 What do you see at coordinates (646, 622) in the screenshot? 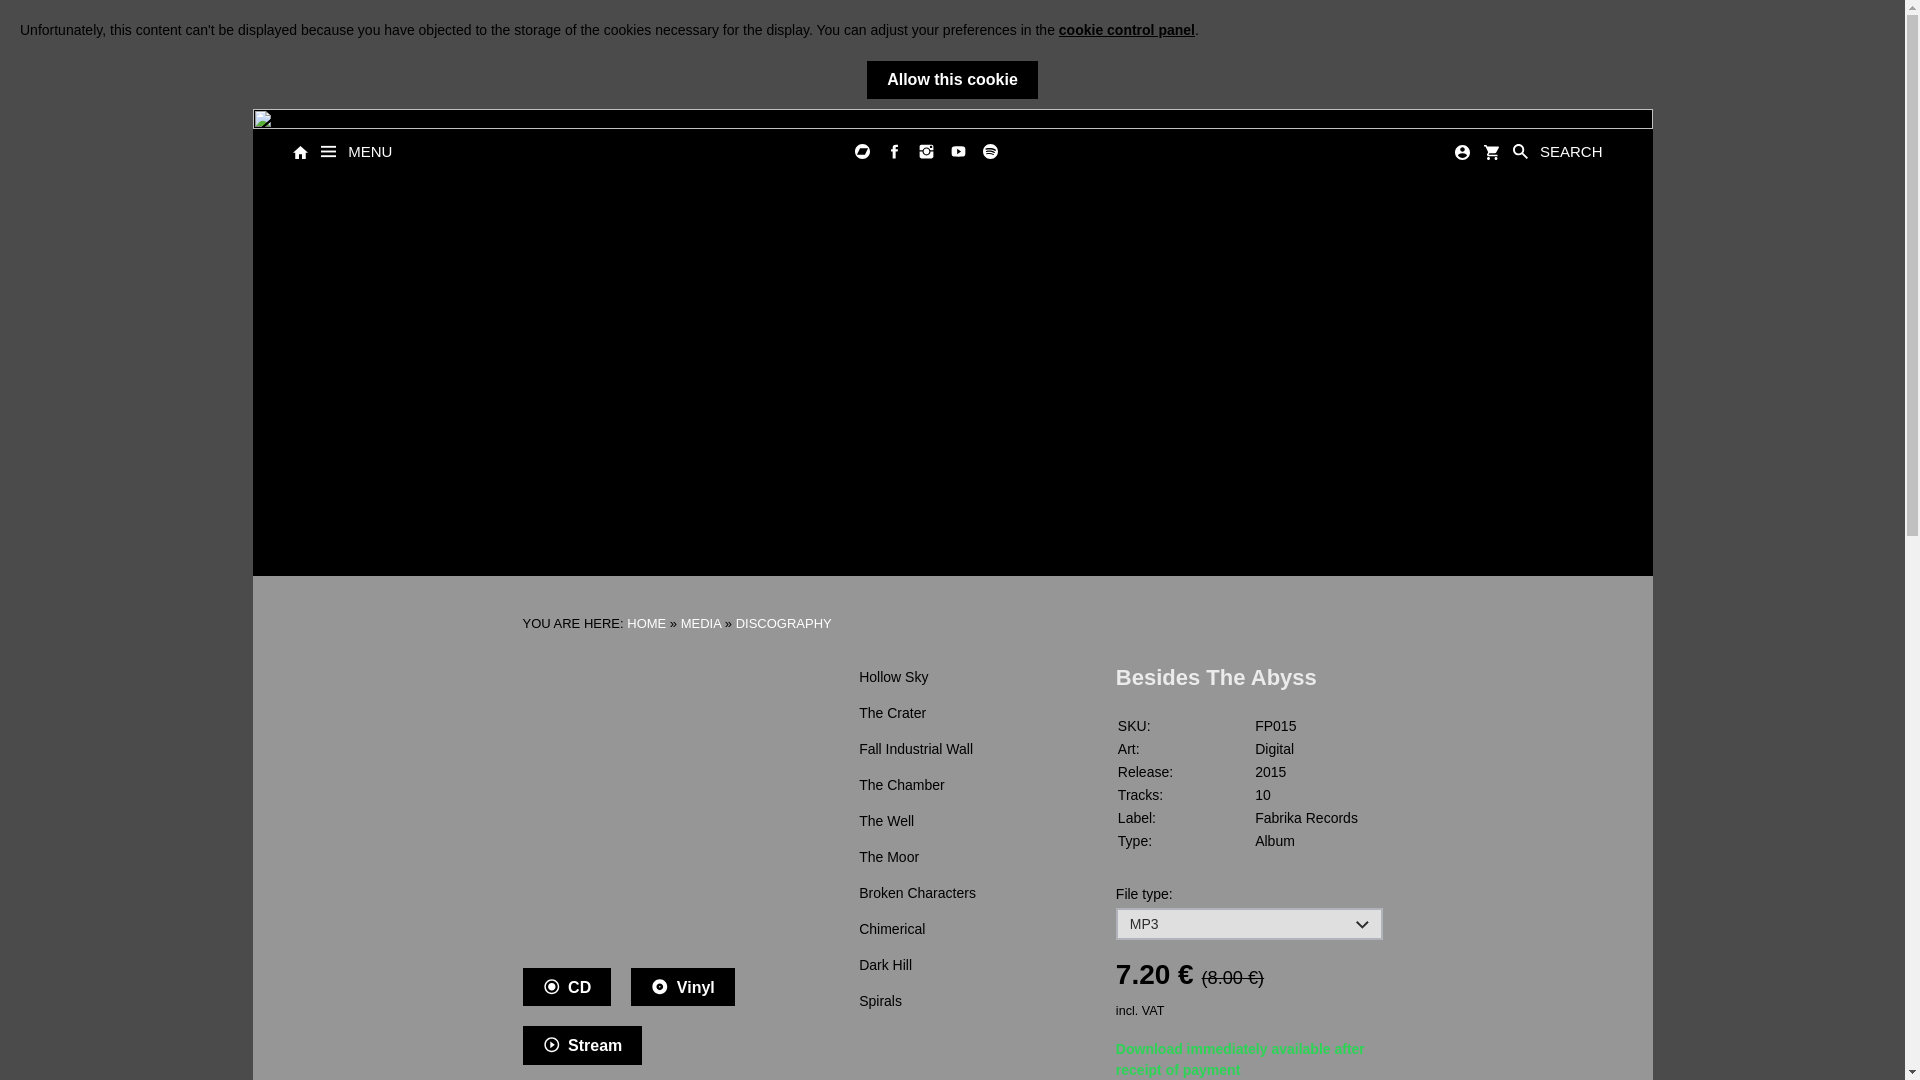
I see `HOME` at bounding box center [646, 622].